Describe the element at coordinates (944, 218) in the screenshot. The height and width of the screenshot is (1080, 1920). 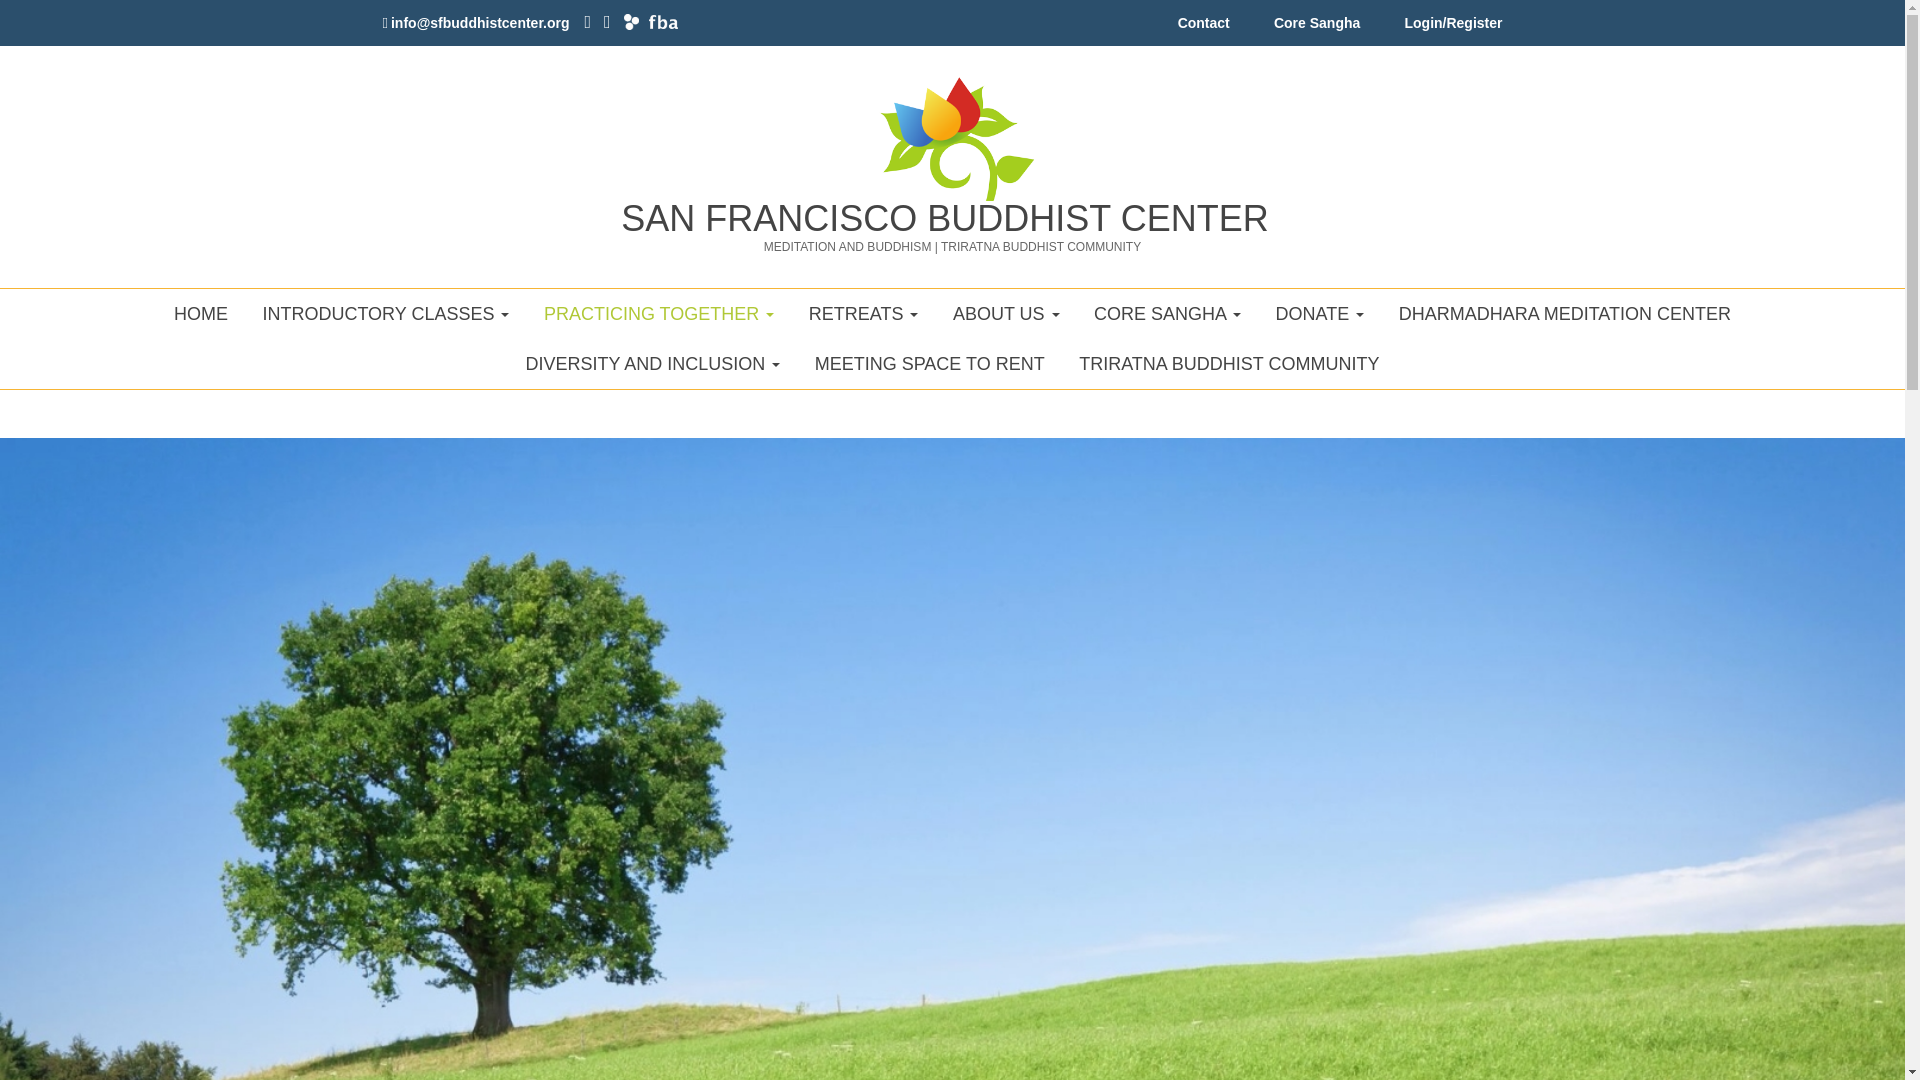
I see `Home` at that location.